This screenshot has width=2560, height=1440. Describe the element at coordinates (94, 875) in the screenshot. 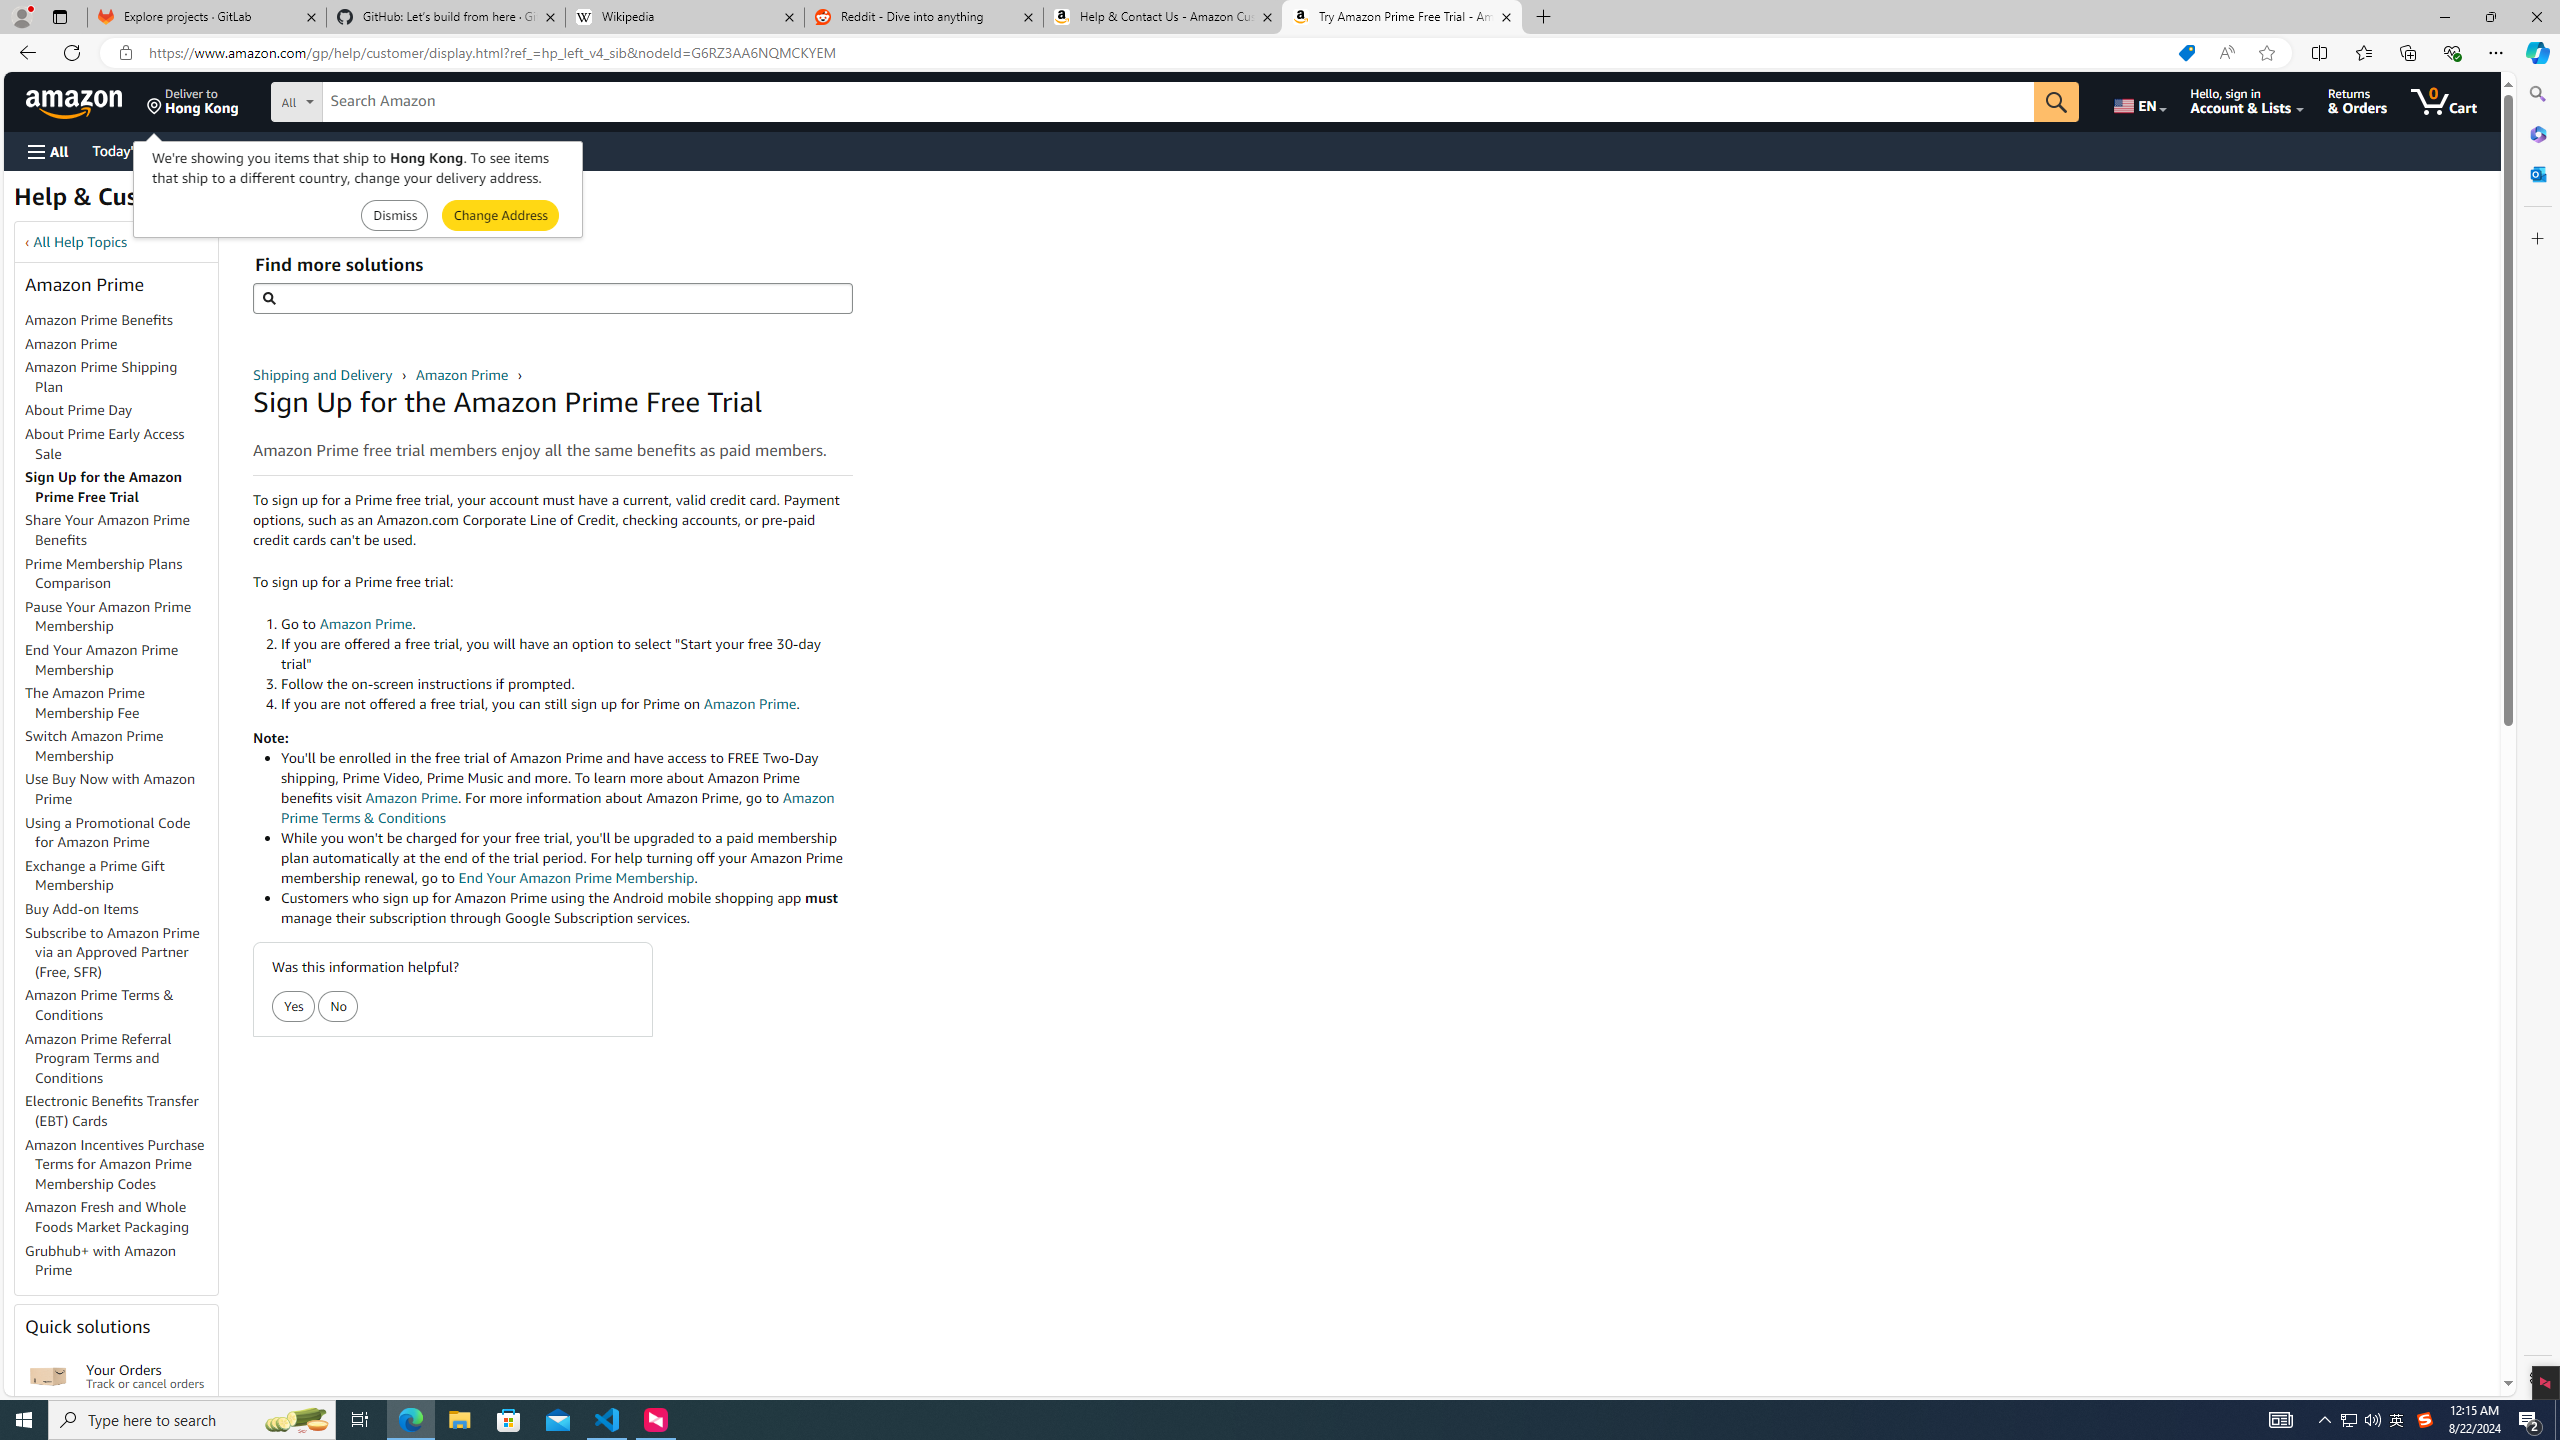

I see `Exchange a Prime Gift Membership` at that location.